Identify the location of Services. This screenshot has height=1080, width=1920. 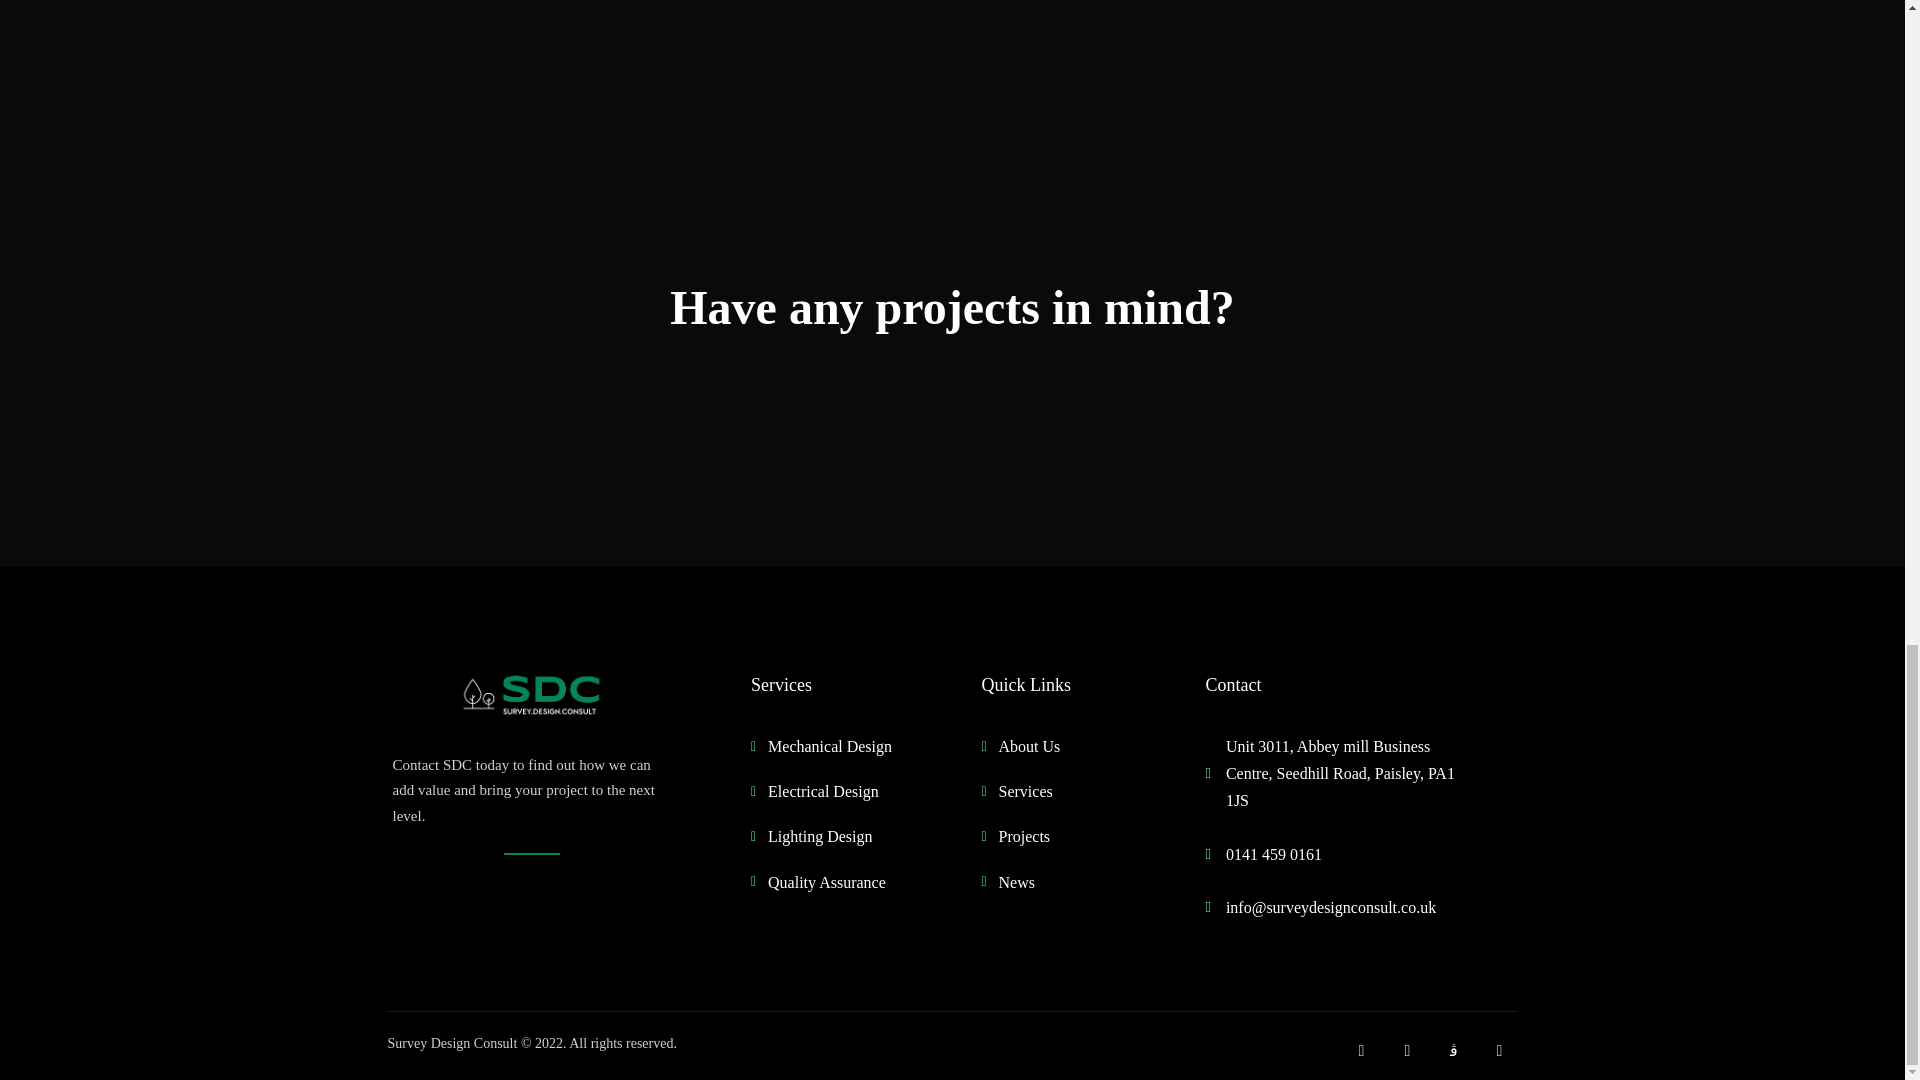
(1062, 790).